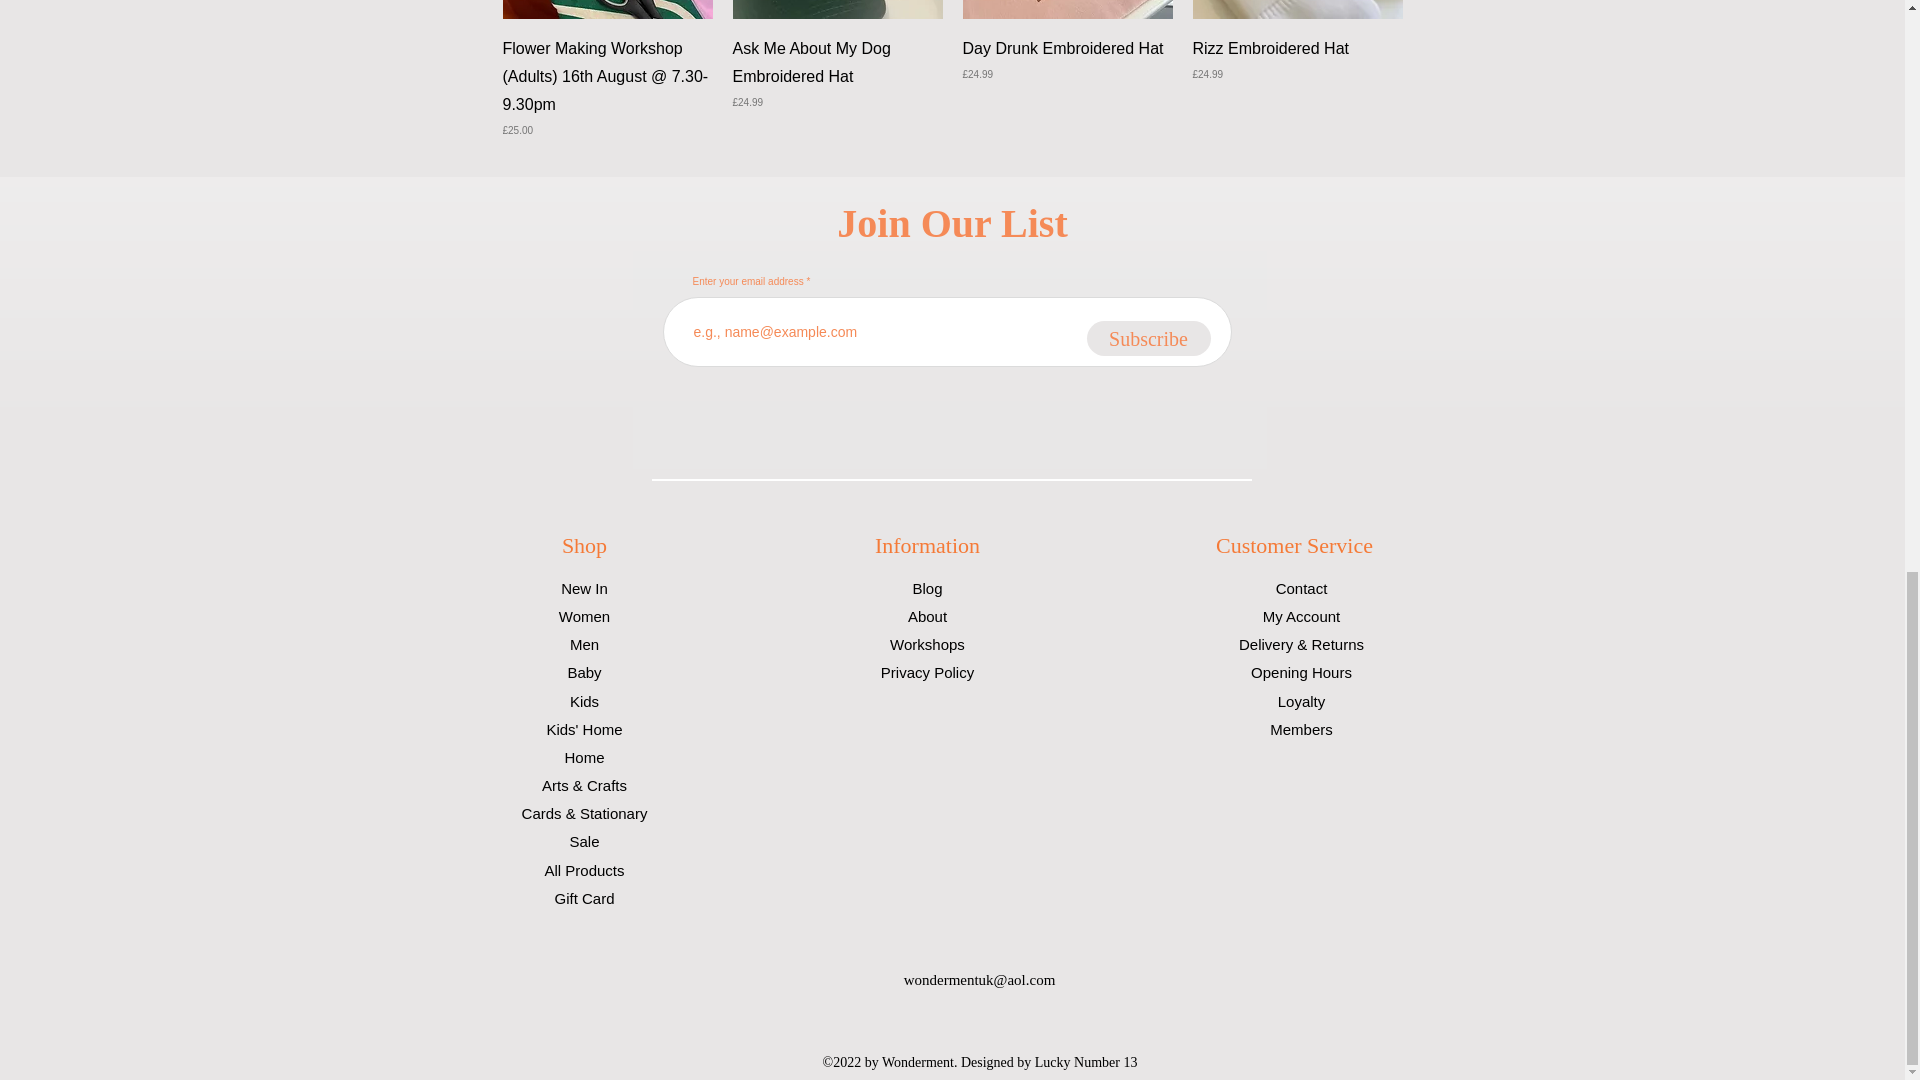 The image size is (1920, 1080). Describe the element at coordinates (836, 10) in the screenshot. I see `New Arrival` at that location.